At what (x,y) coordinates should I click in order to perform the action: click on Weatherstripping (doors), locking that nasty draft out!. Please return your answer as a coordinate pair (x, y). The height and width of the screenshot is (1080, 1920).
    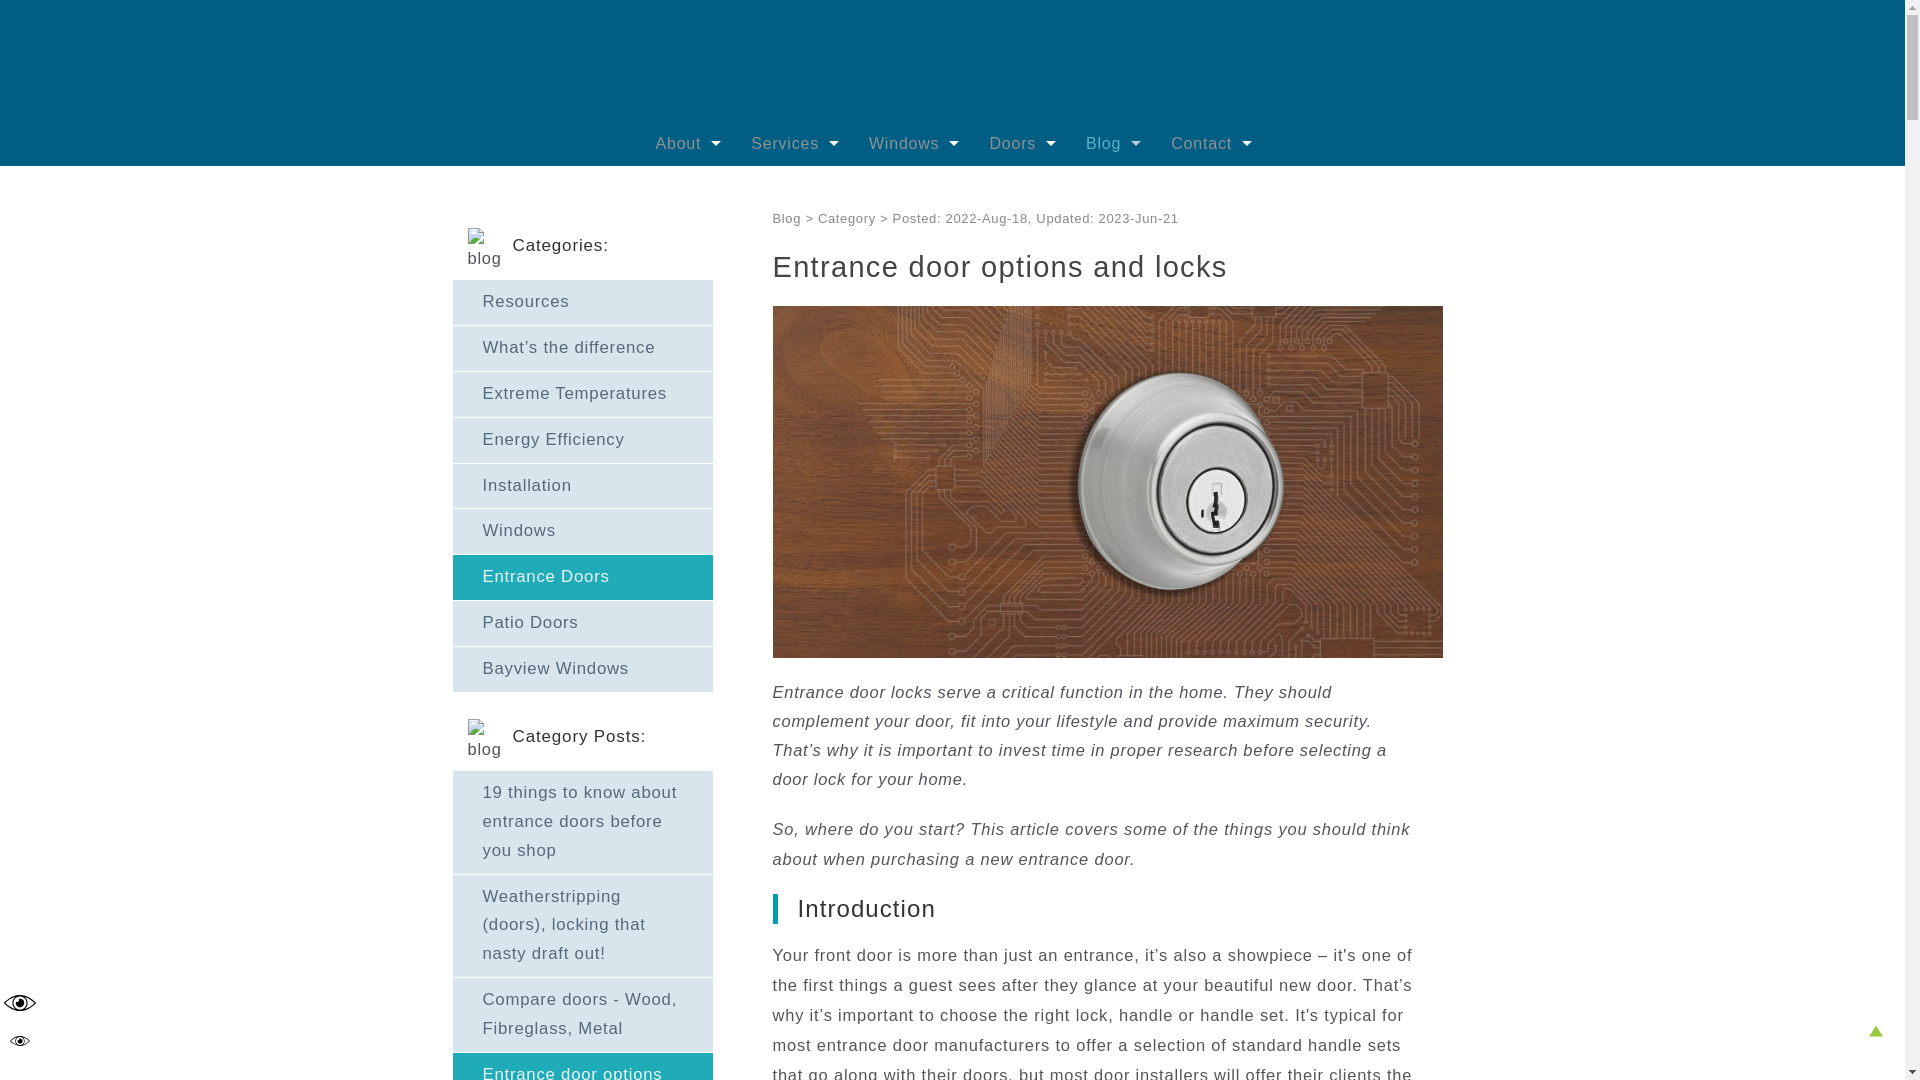
    Looking at the image, I should click on (582, 926).